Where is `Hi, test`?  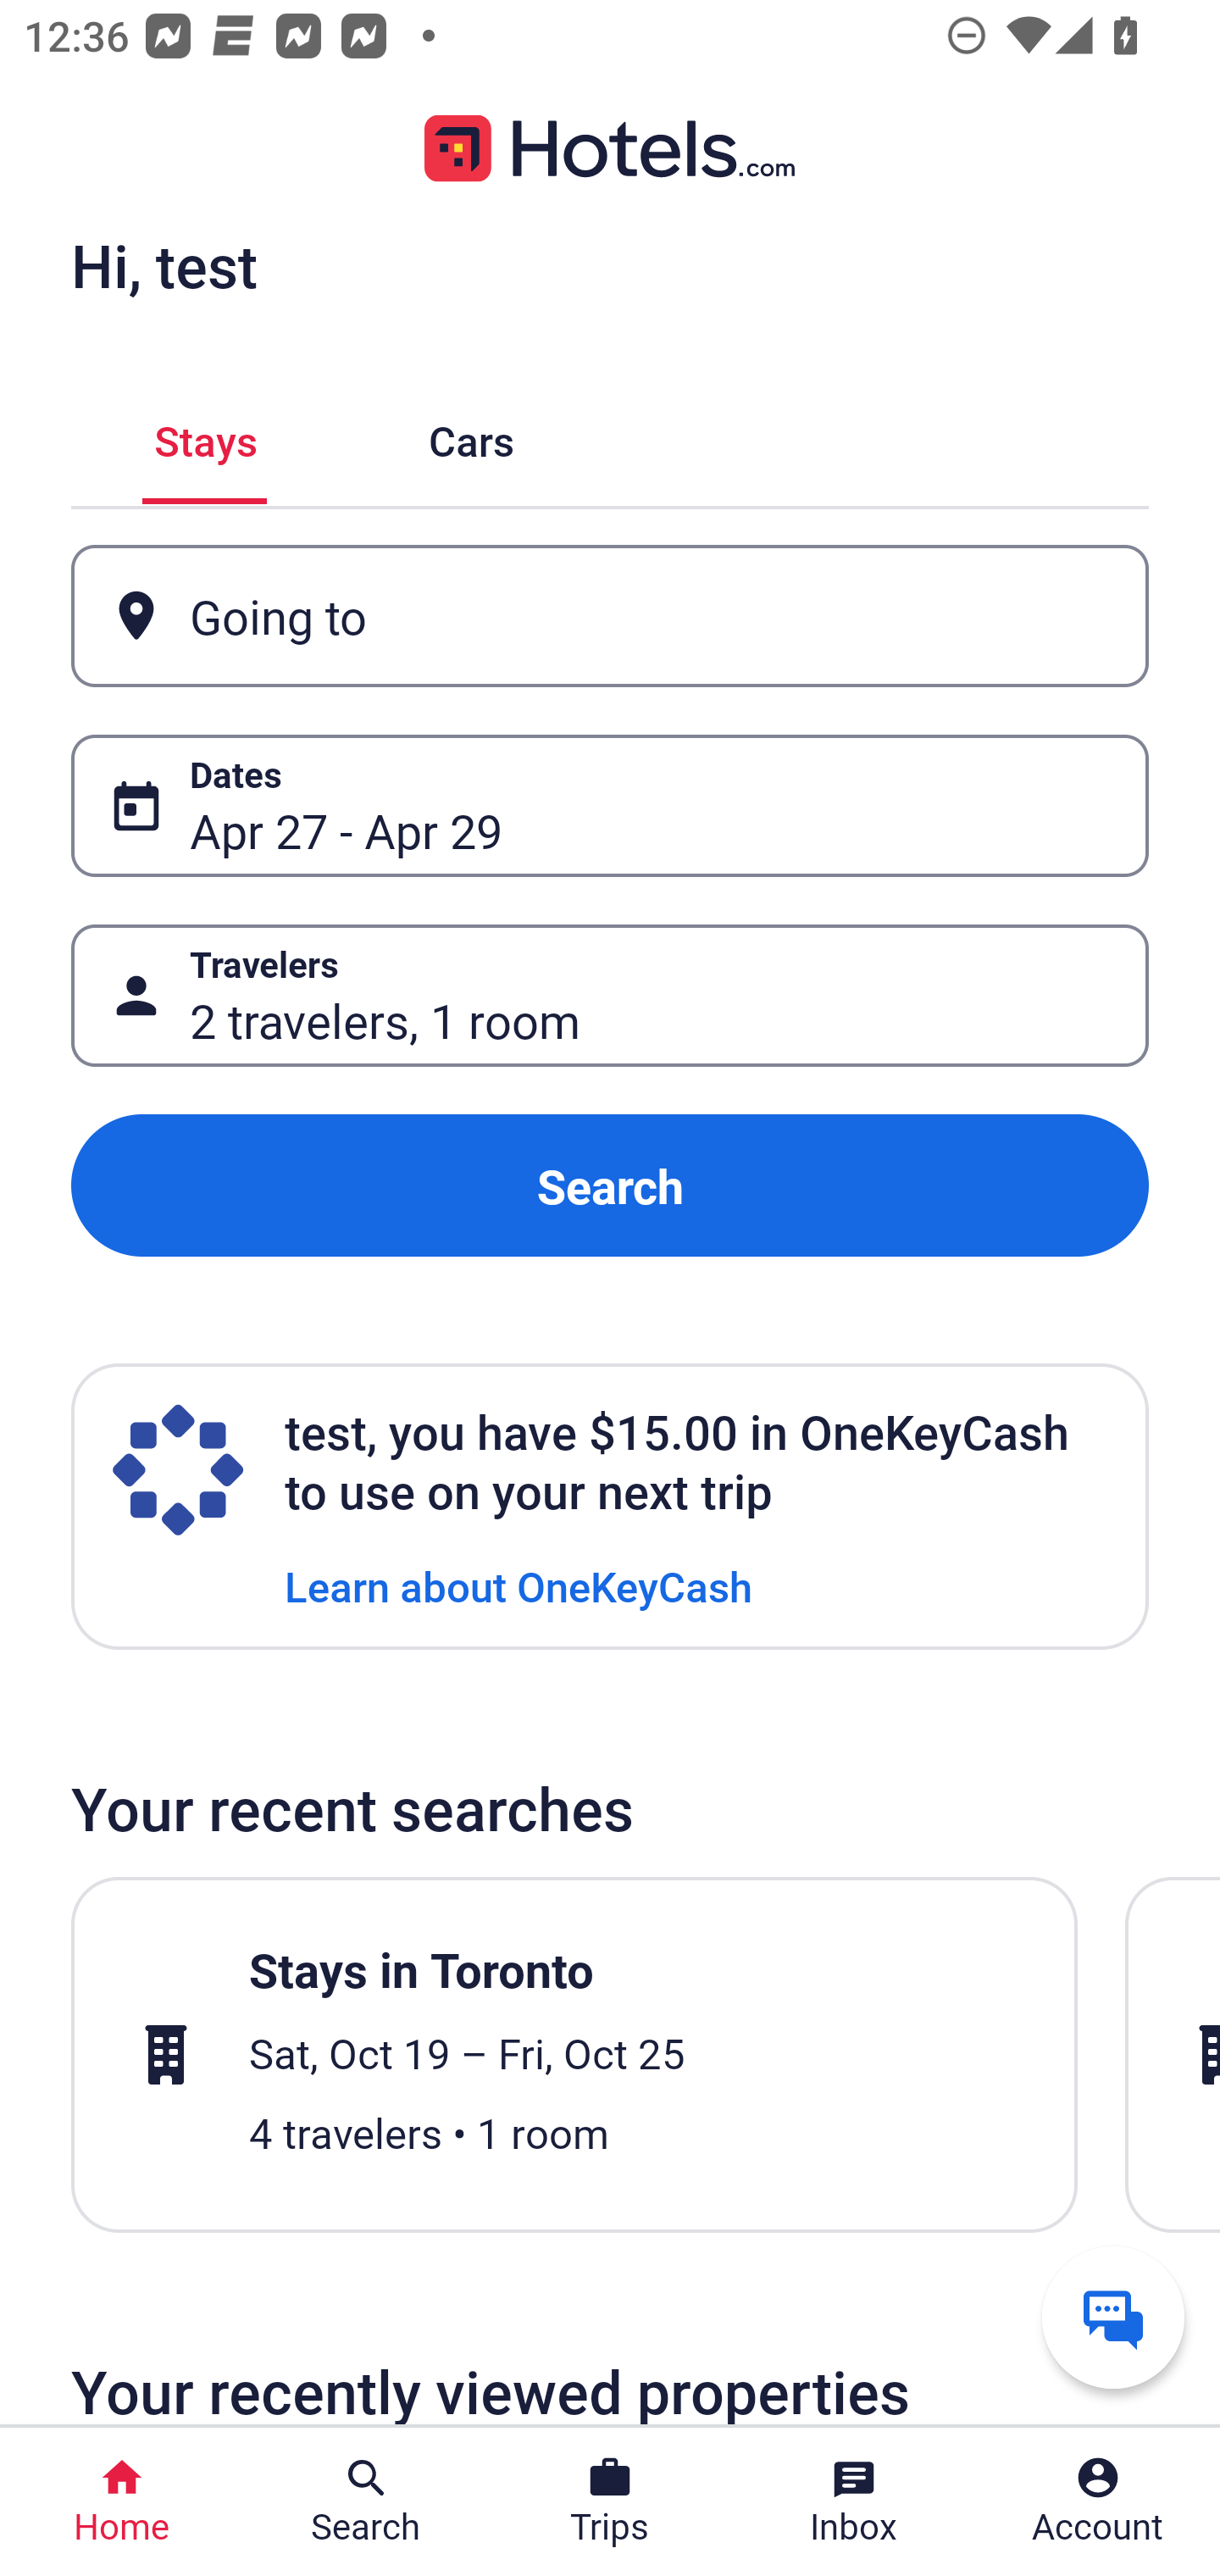
Hi, test is located at coordinates (164, 265).